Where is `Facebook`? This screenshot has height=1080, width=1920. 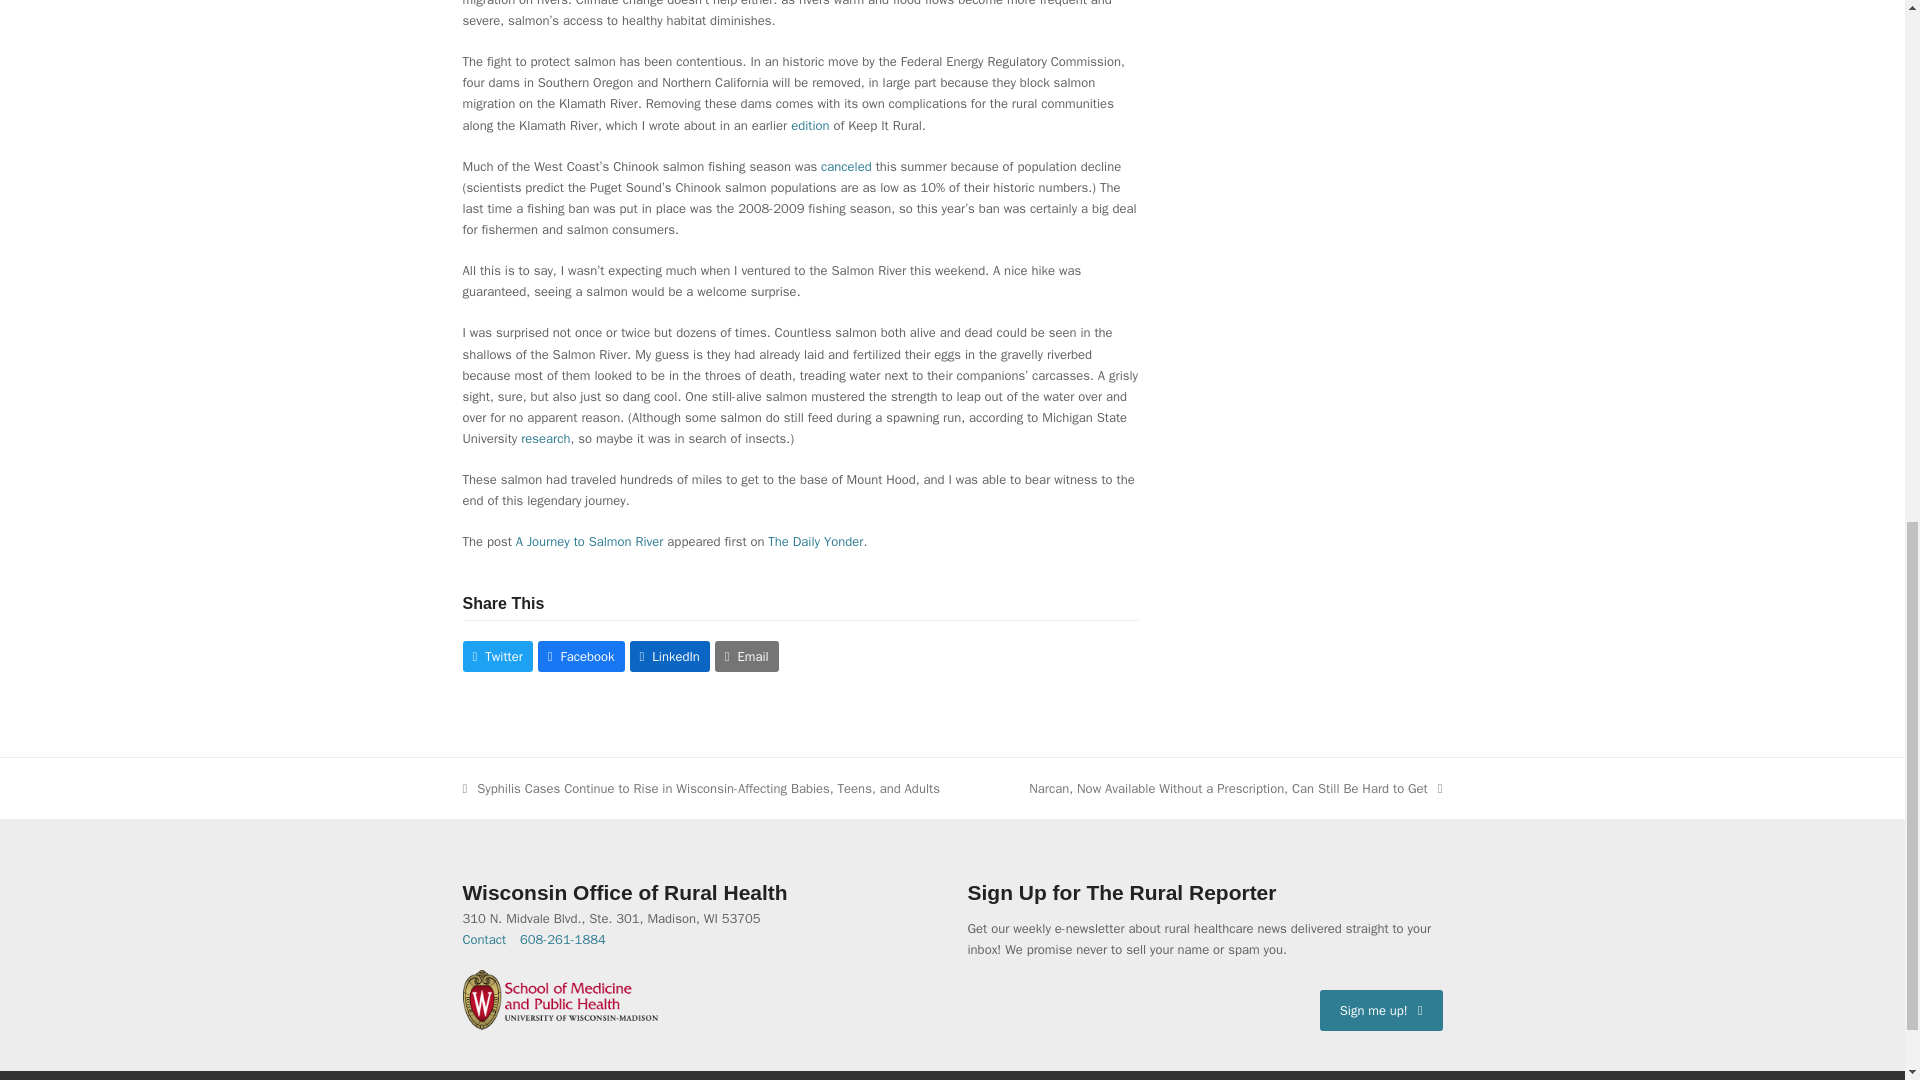
Facebook is located at coordinates (581, 655).